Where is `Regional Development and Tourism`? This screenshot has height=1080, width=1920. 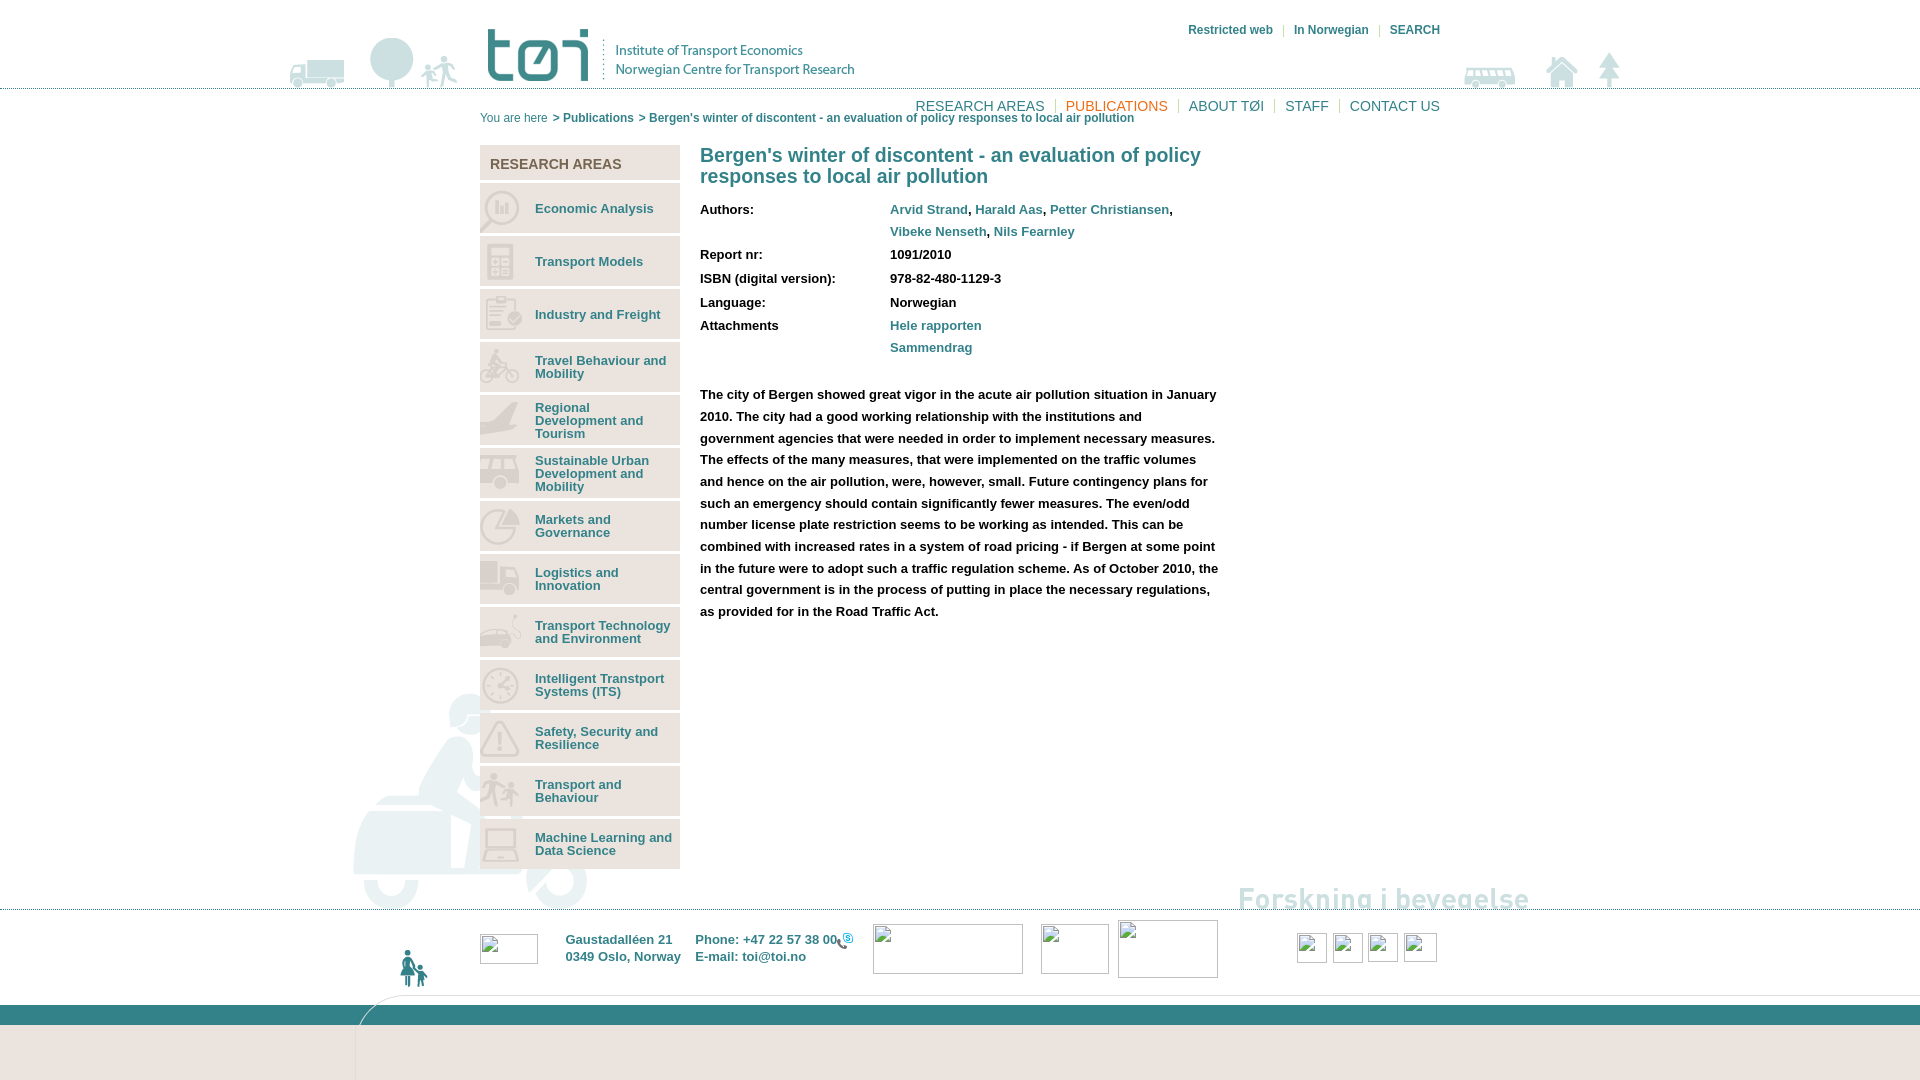 Regional Development and Tourism is located at coordinates (580, 420).